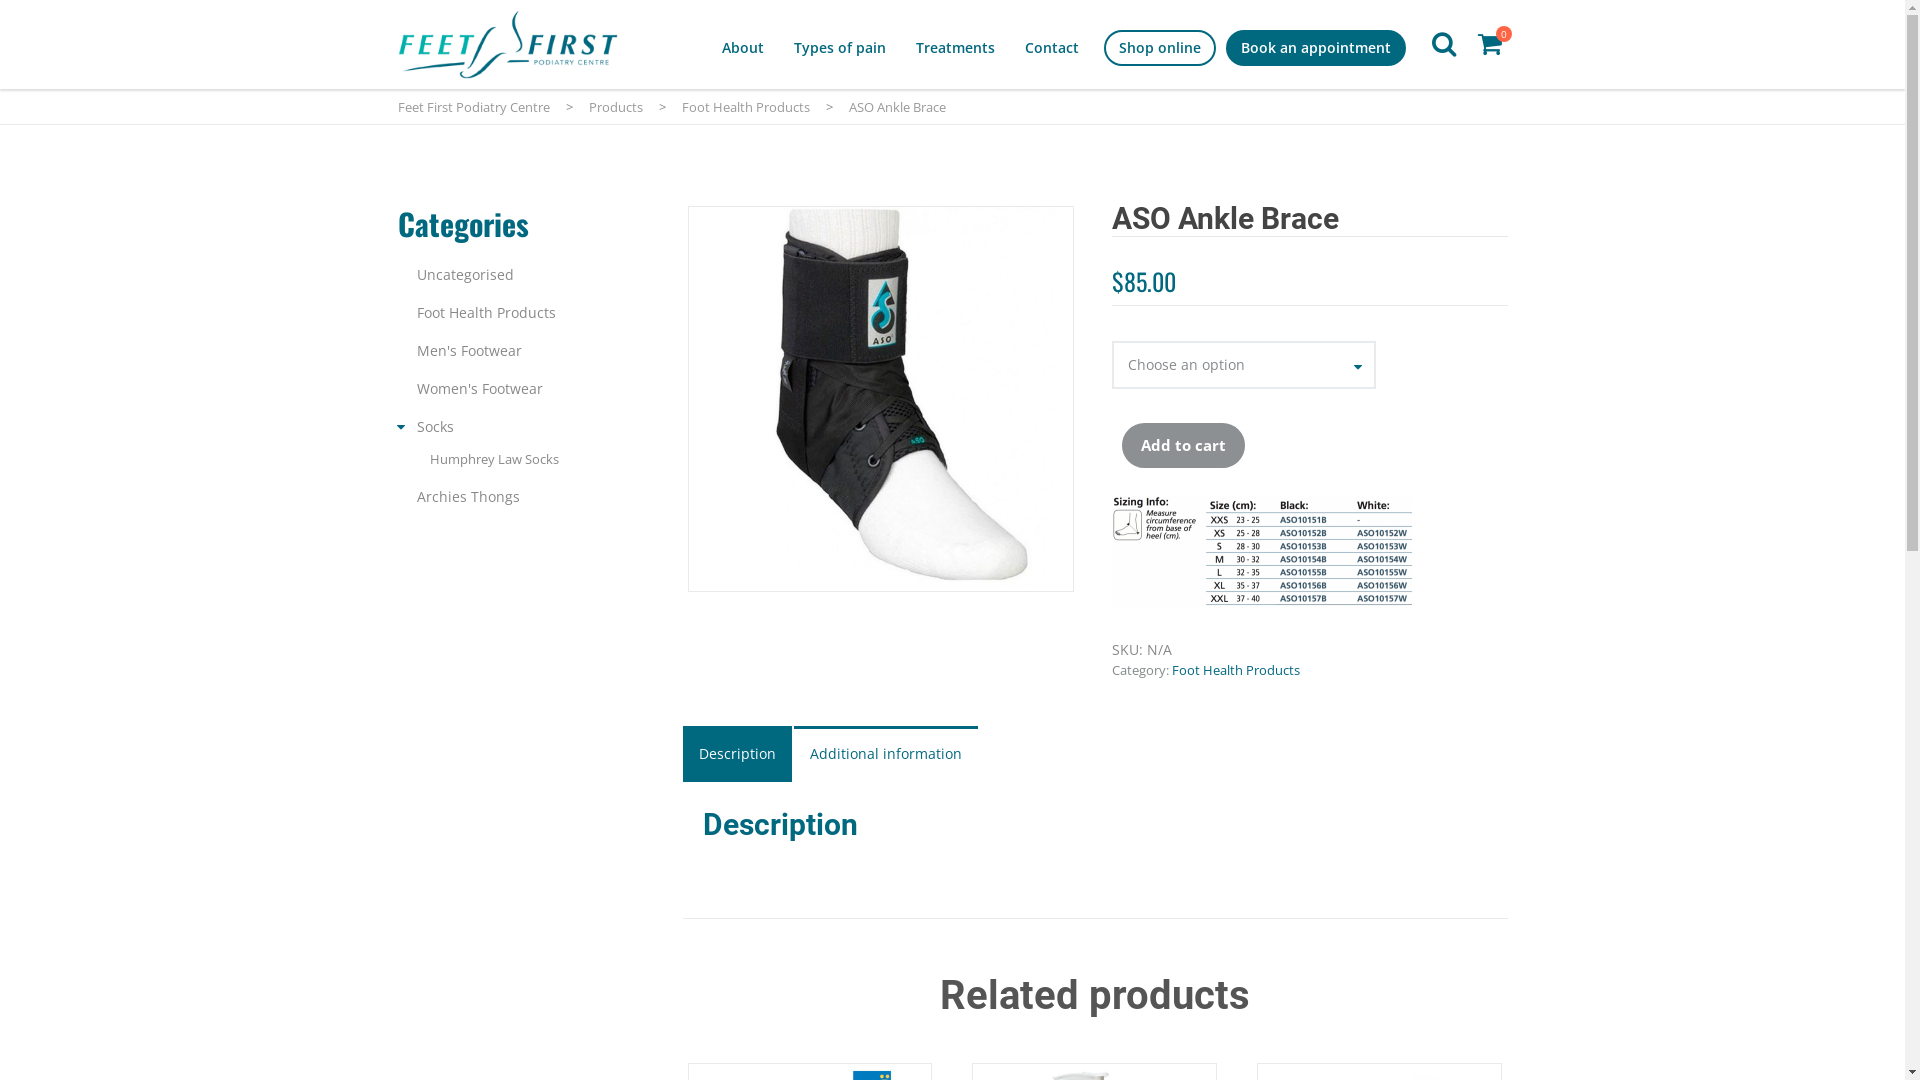 This screenshot has width=1920, height=1080. I want to click on About, so click(743, 48).